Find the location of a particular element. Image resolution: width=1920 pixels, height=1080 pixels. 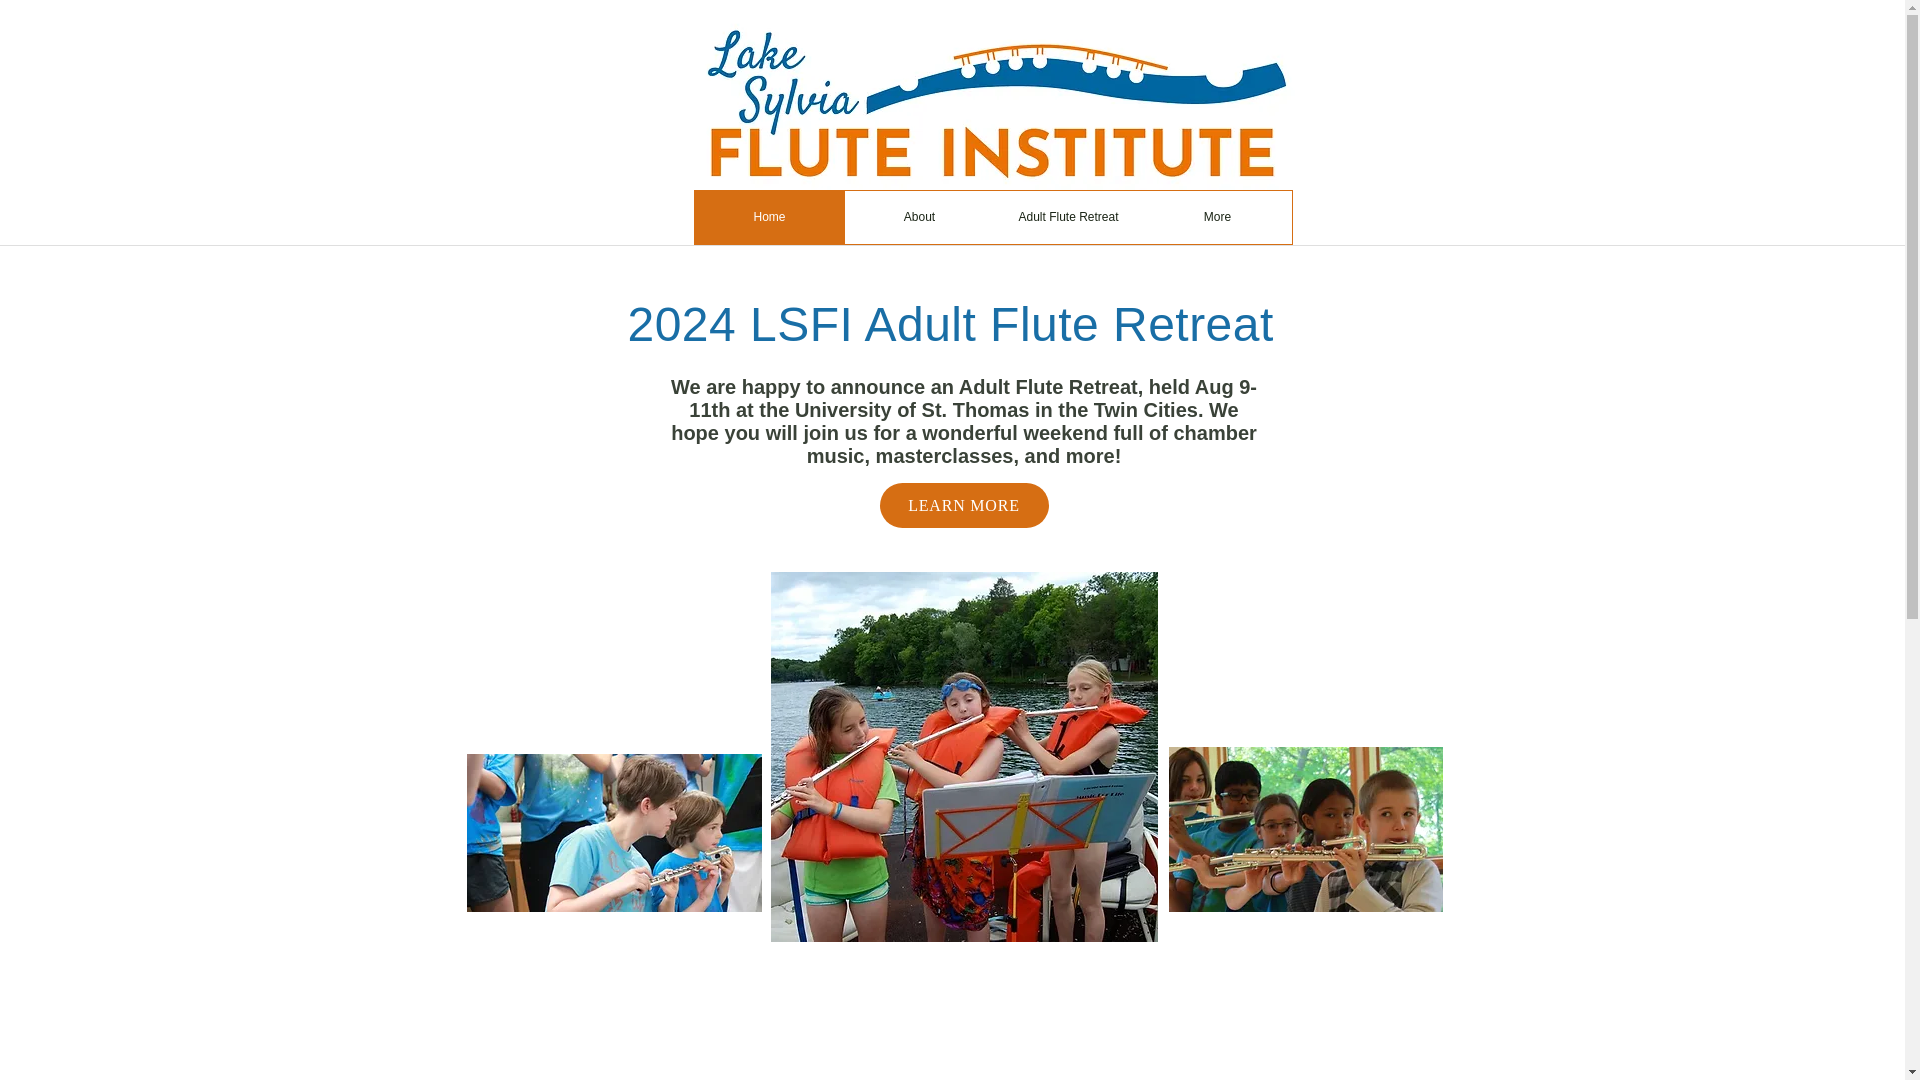

LEARN MORE is located at coordinates (964, 505).